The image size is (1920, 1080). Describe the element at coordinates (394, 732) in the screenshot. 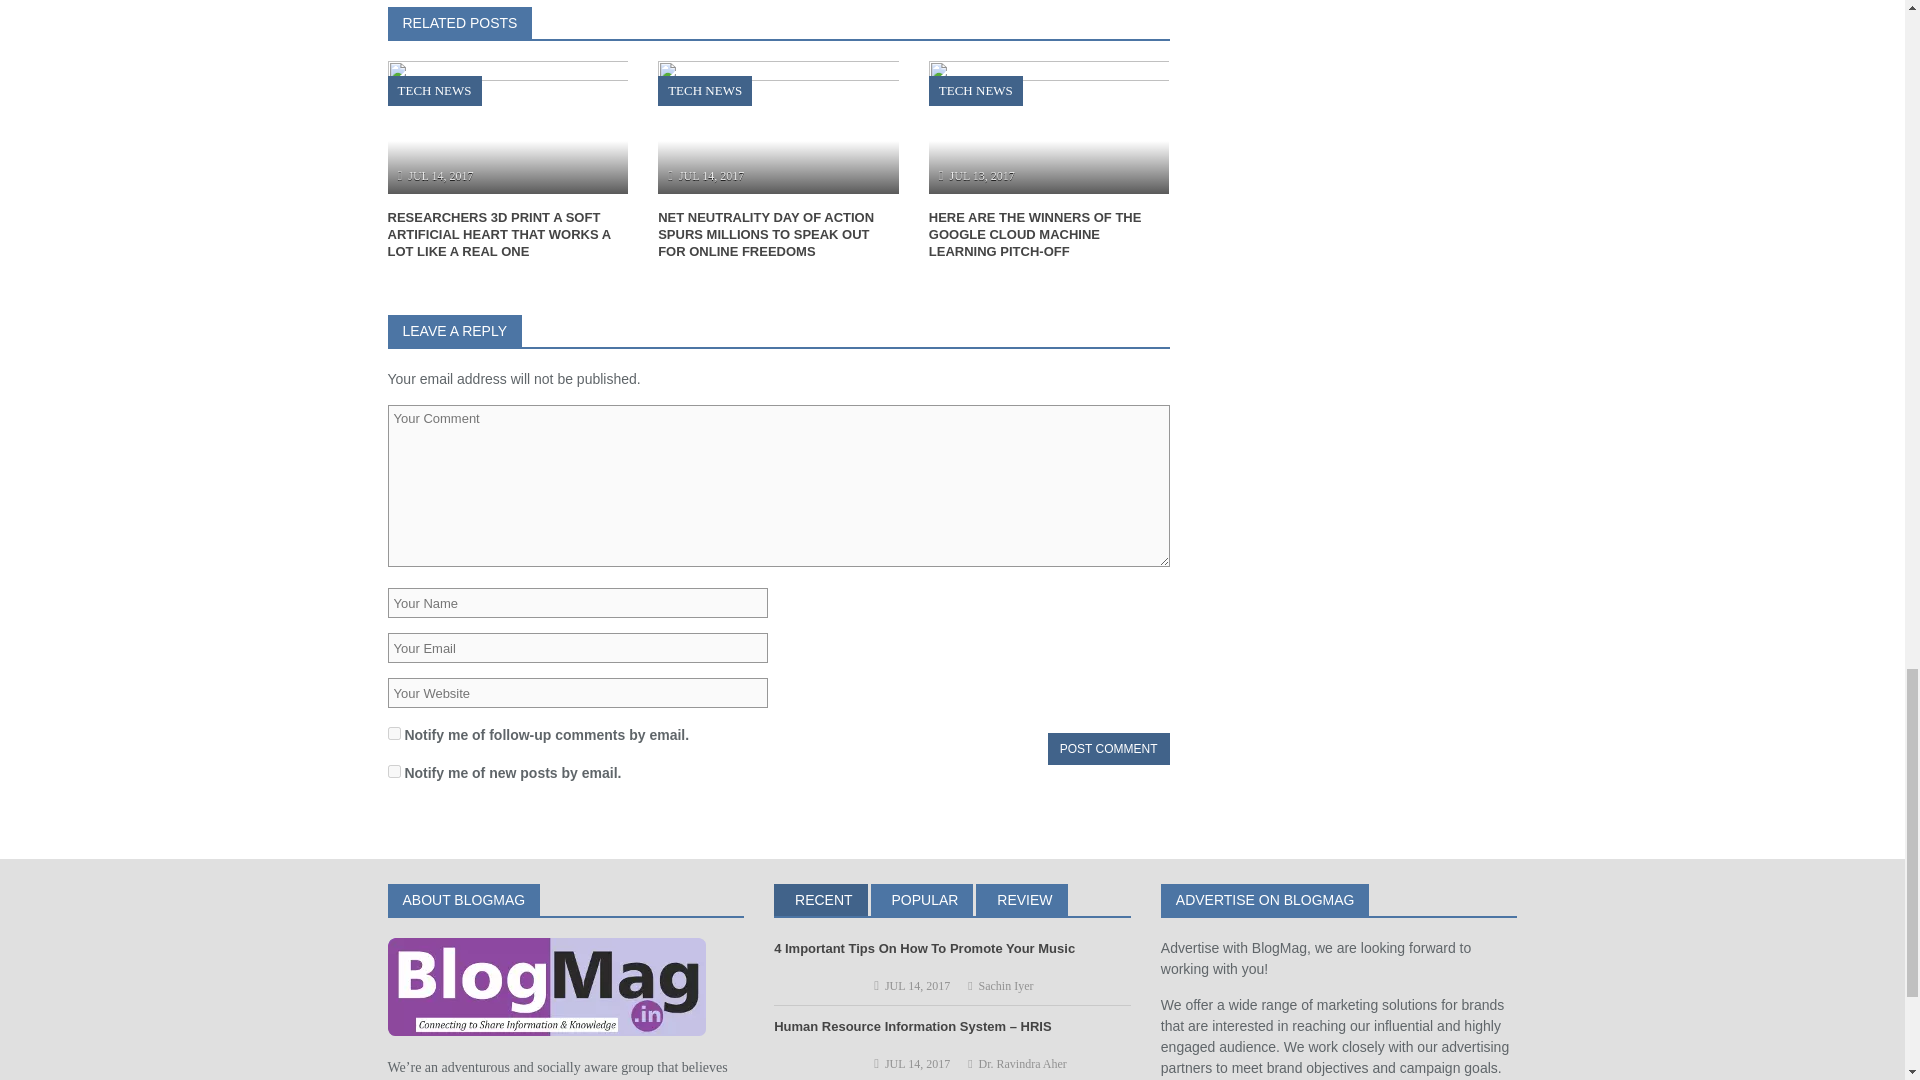

I see `subscribe` at that location.